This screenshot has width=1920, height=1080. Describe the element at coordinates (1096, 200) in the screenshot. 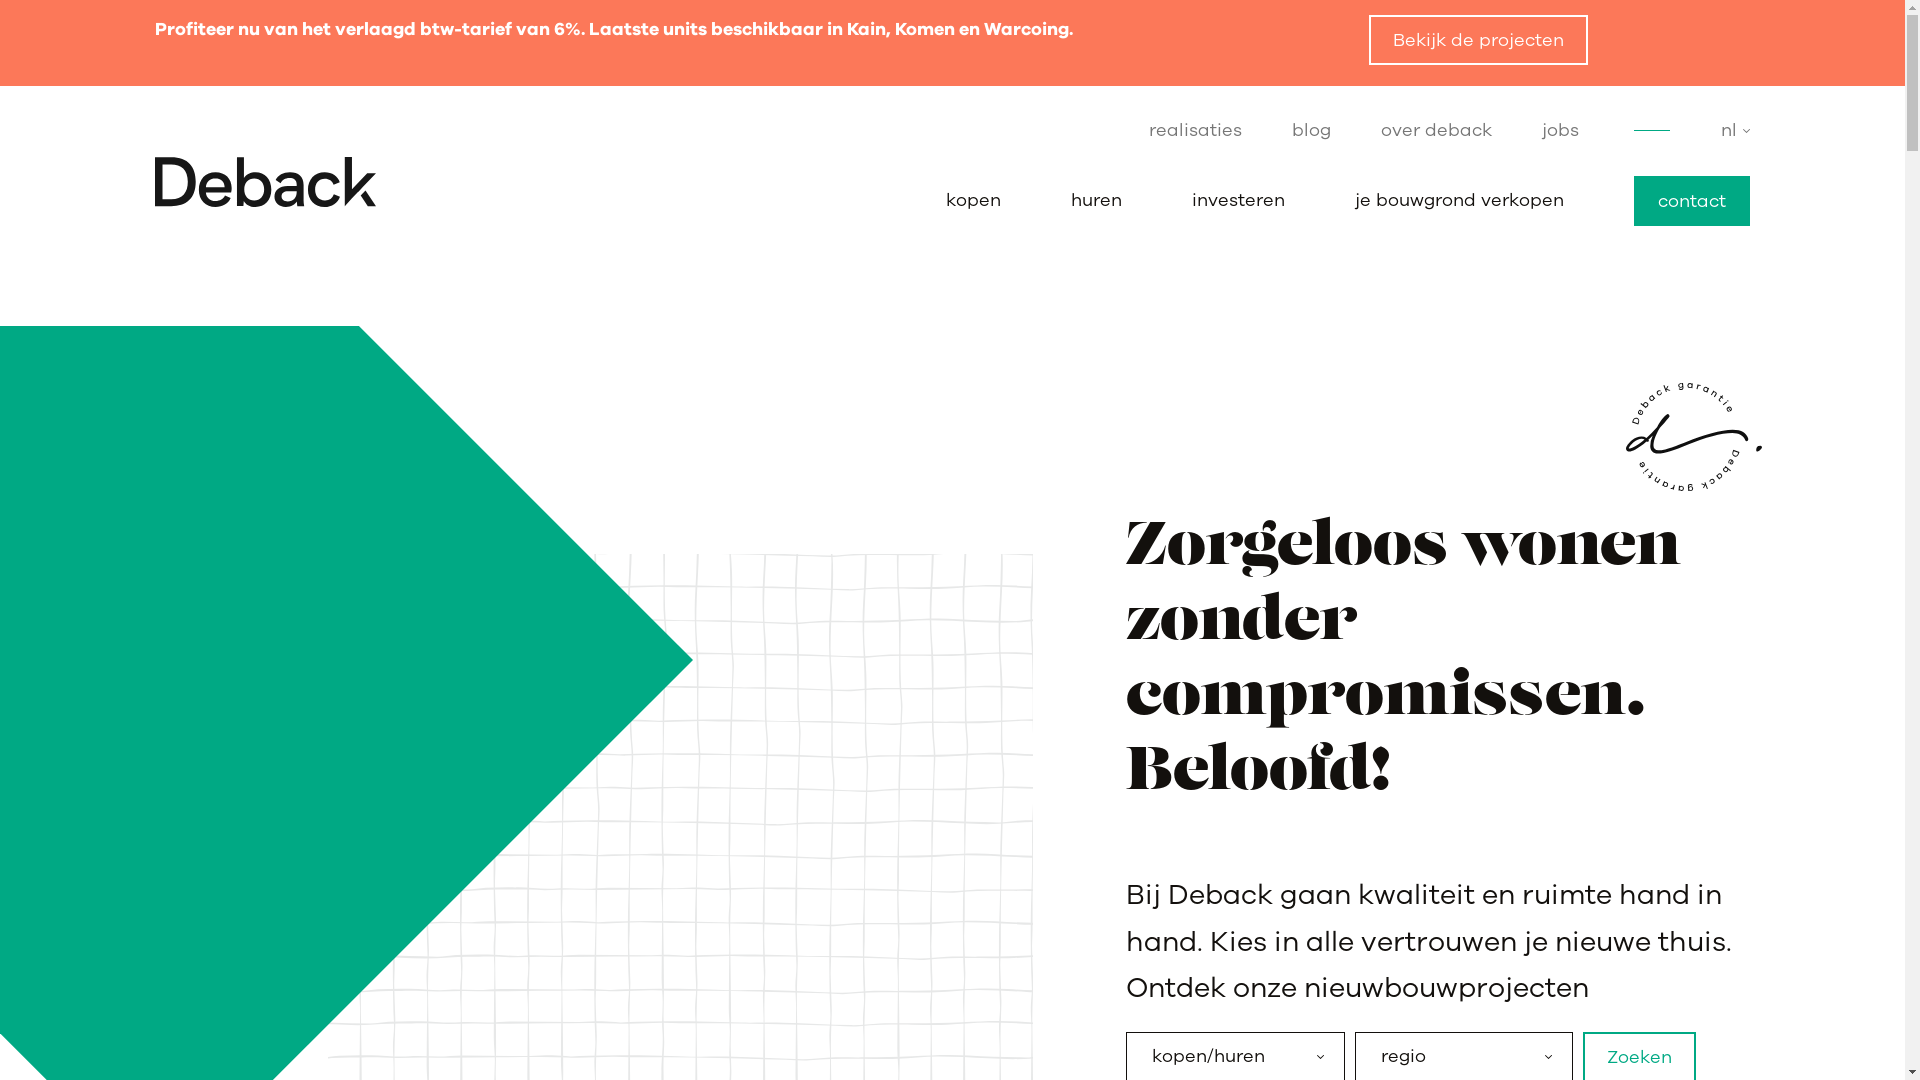

I see `huren` at that location.